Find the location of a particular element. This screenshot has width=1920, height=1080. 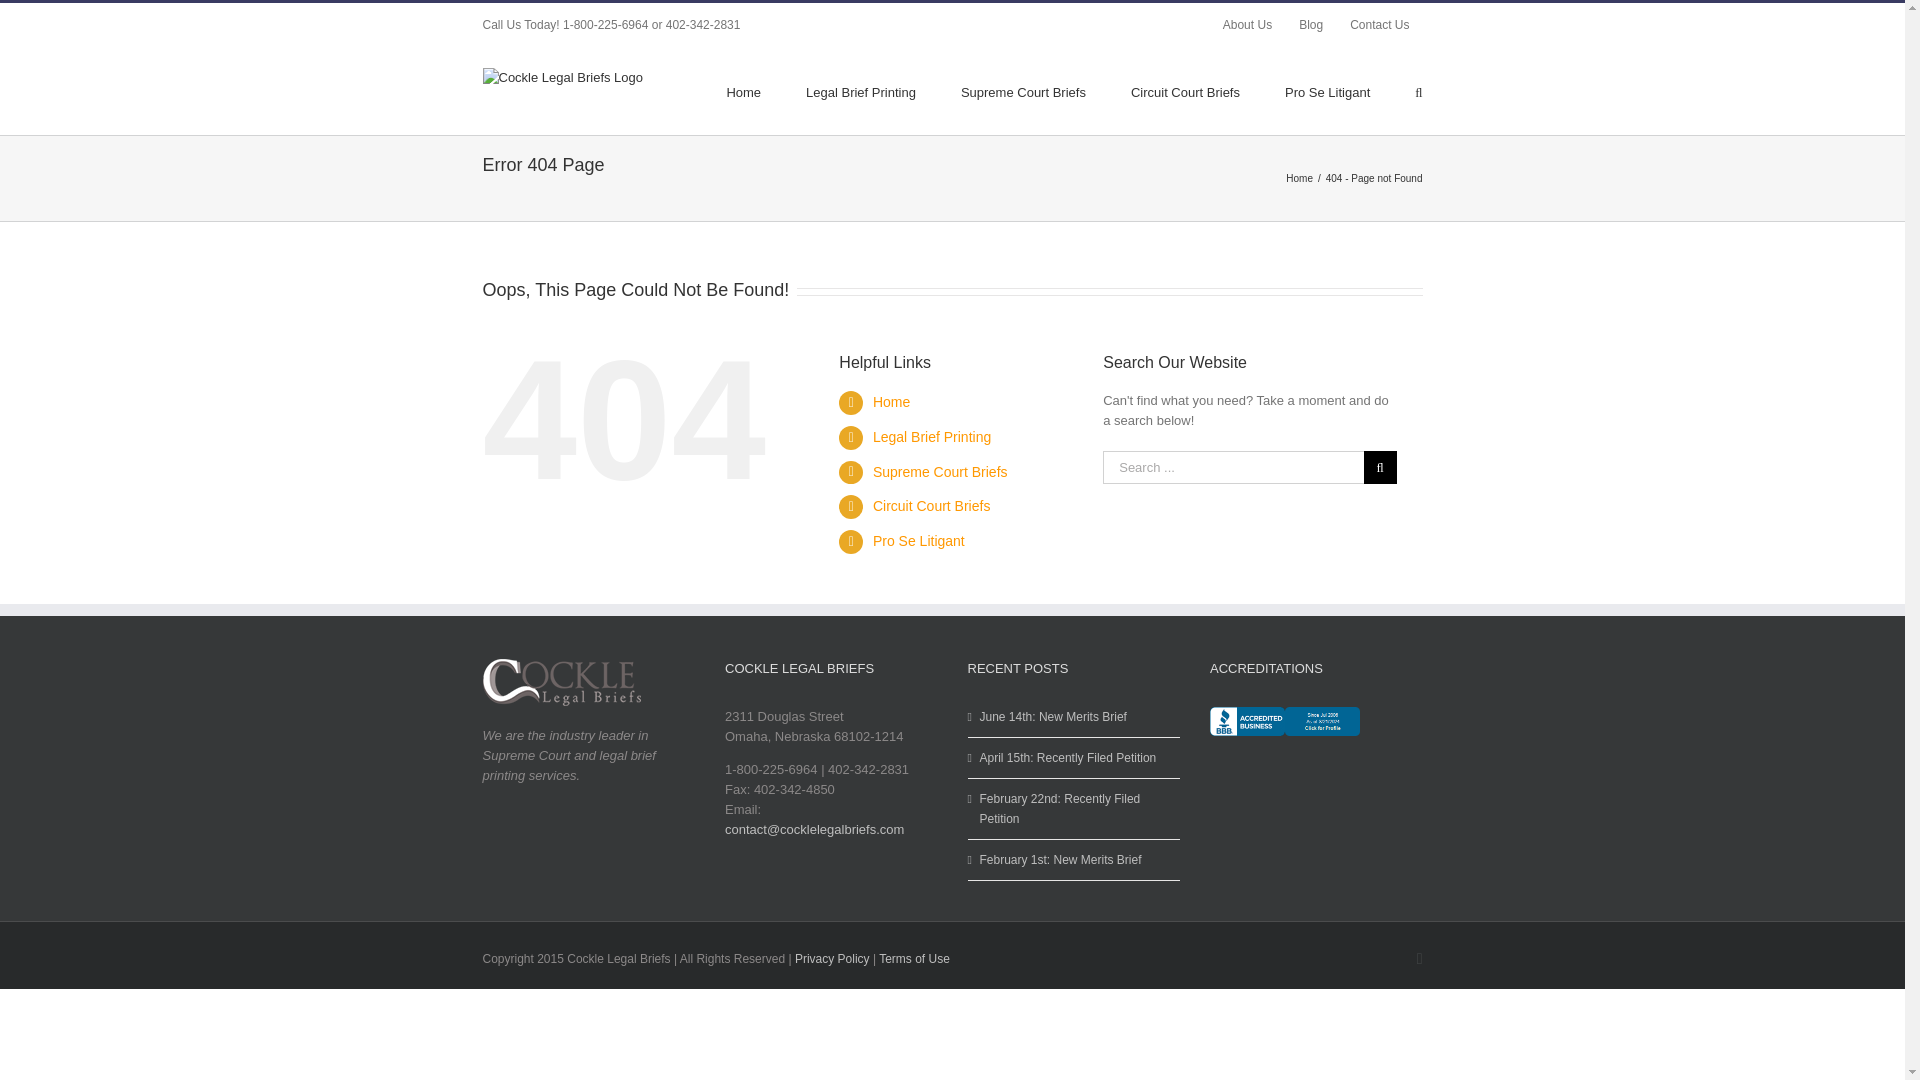

Blog is located at coordinates (1311, 25).